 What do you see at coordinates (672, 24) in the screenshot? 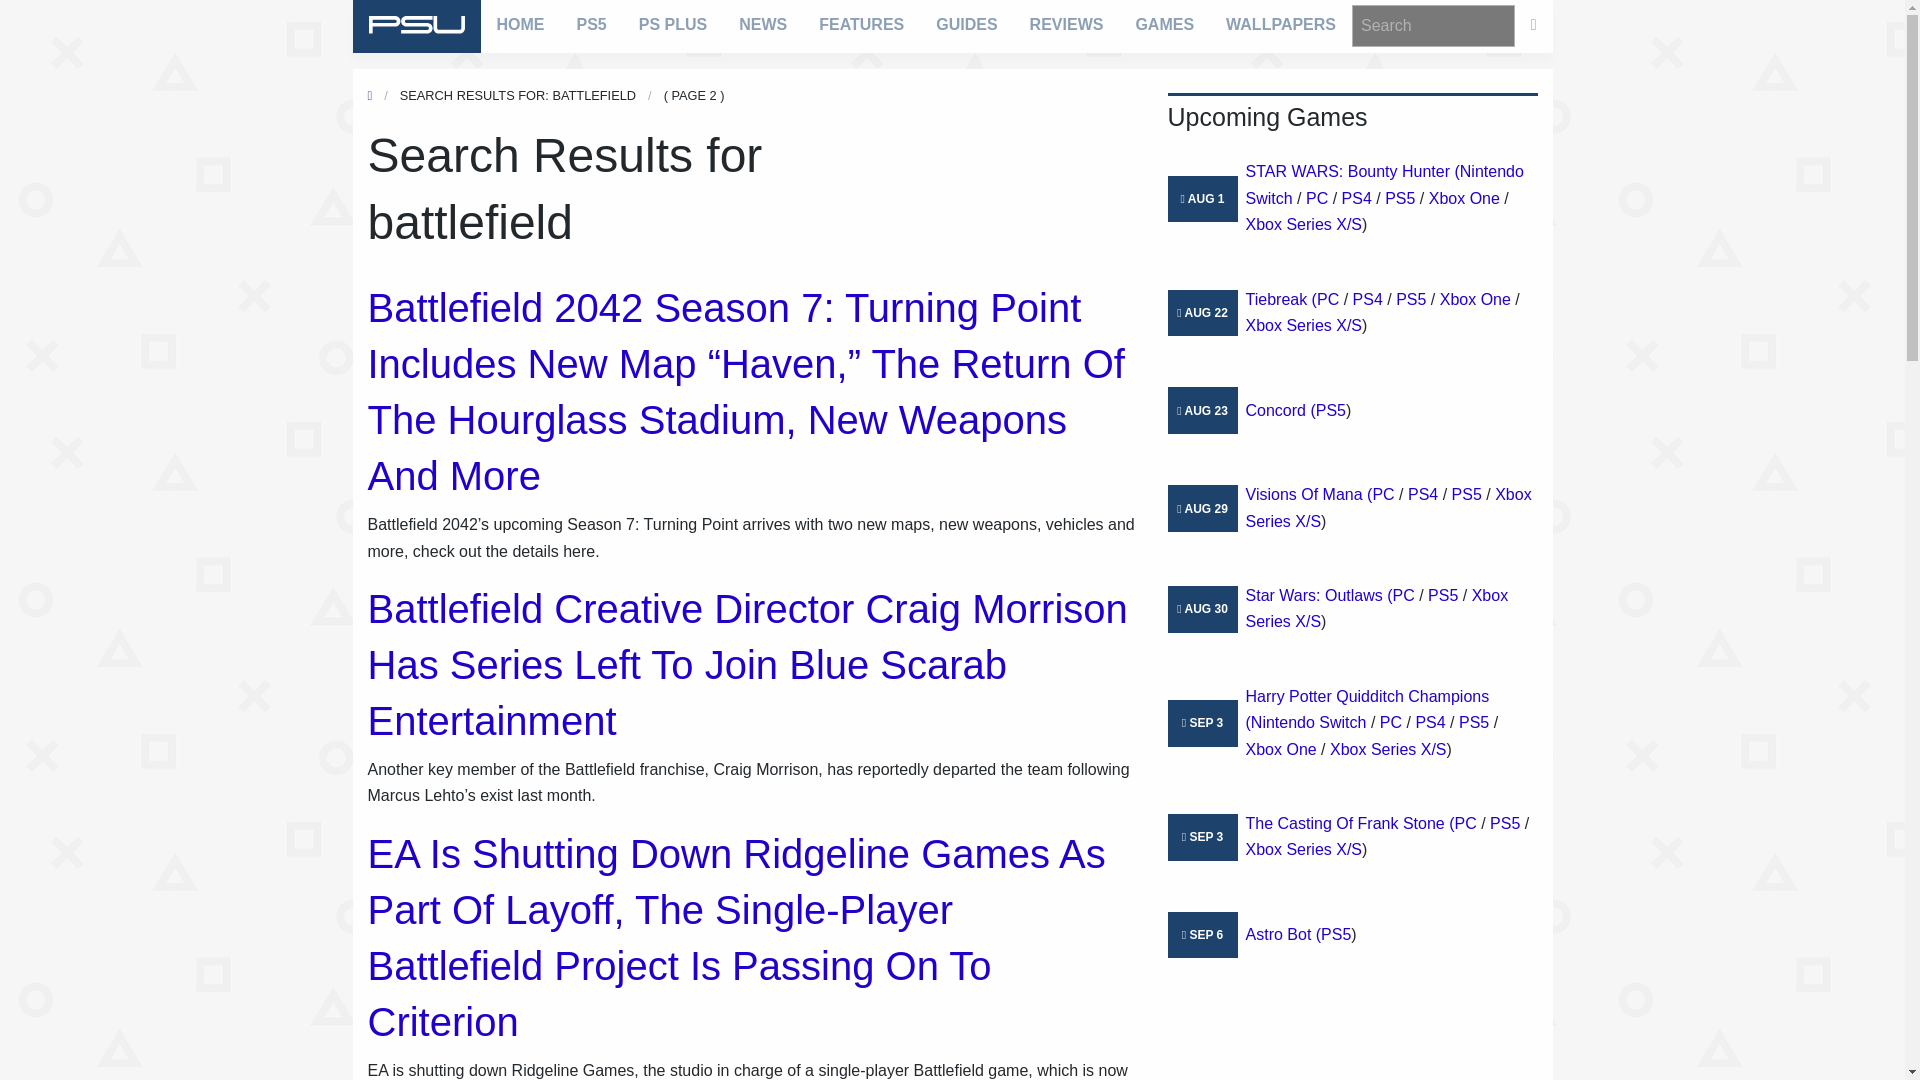
I see `PS PLUS` at bounding box center [672, 24].